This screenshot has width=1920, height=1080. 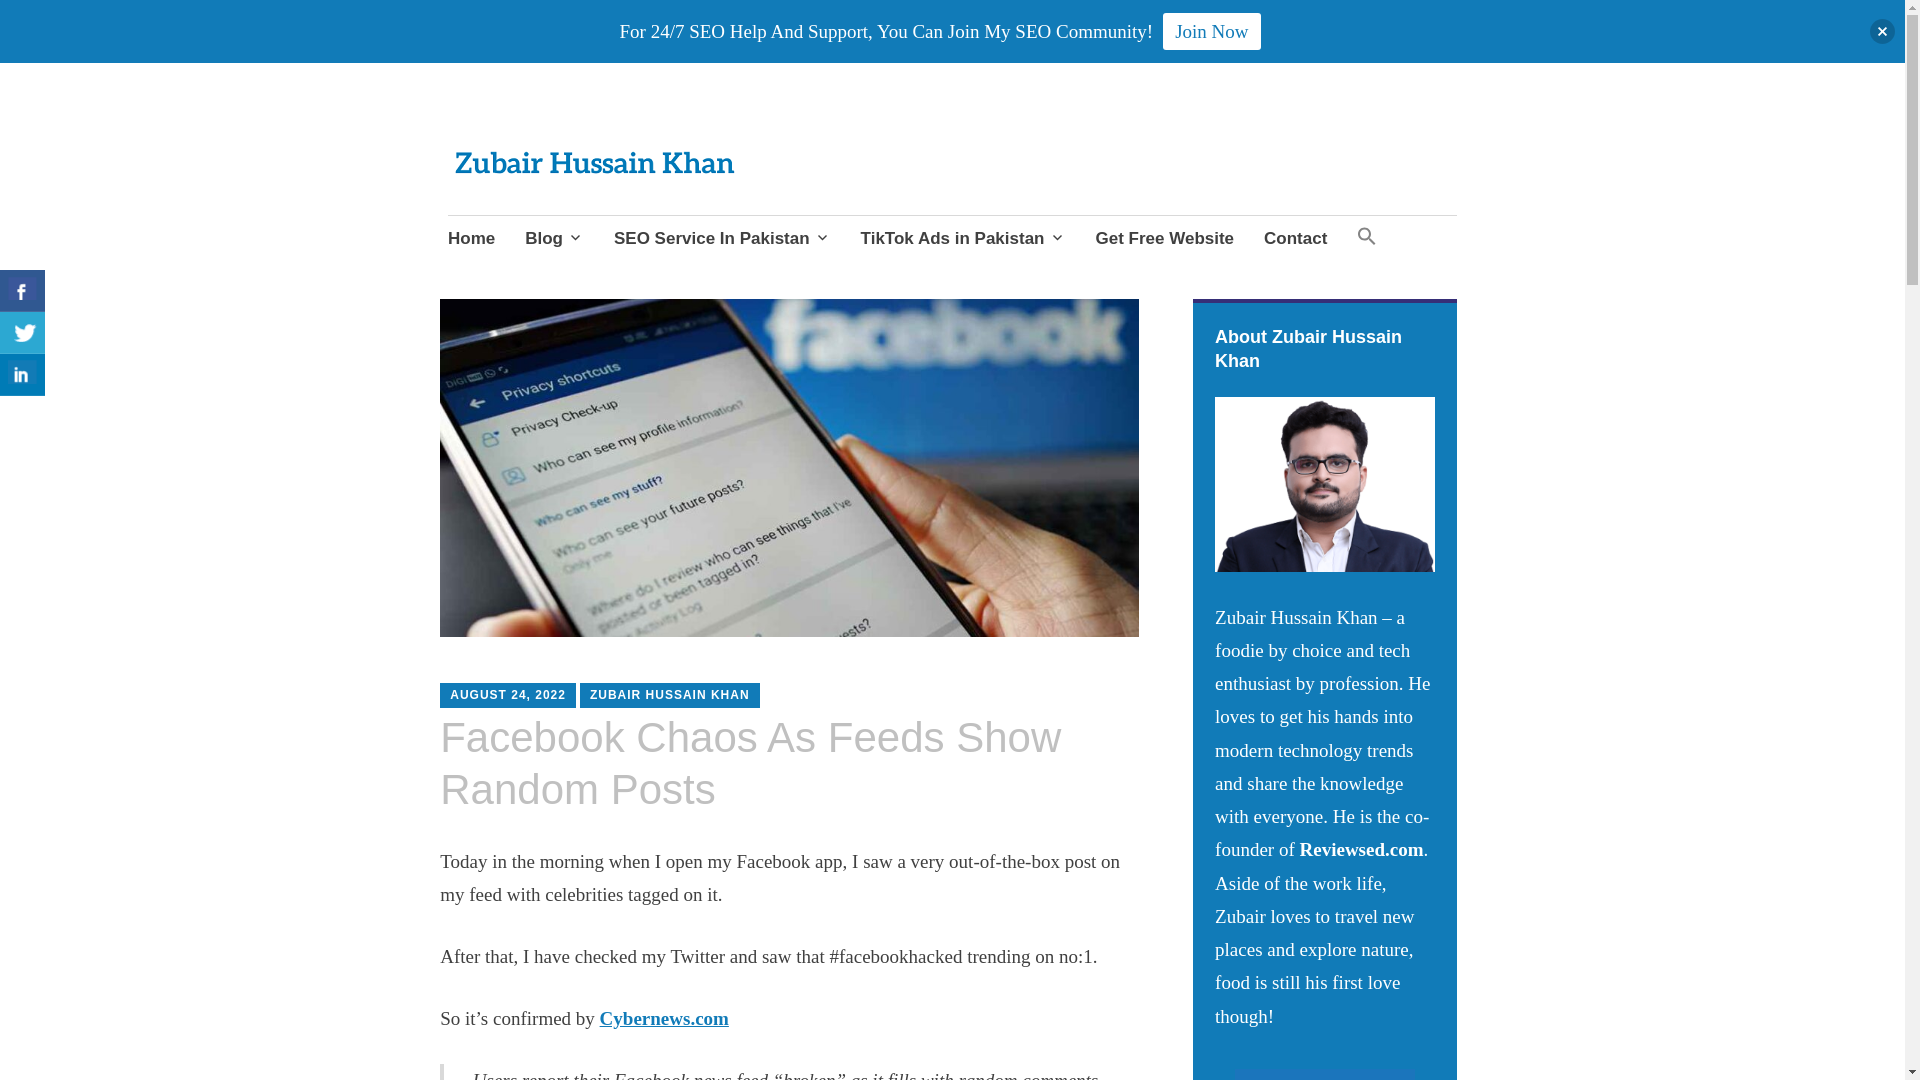 I want to click on Get Free Website, so click(x=1165, y=239).